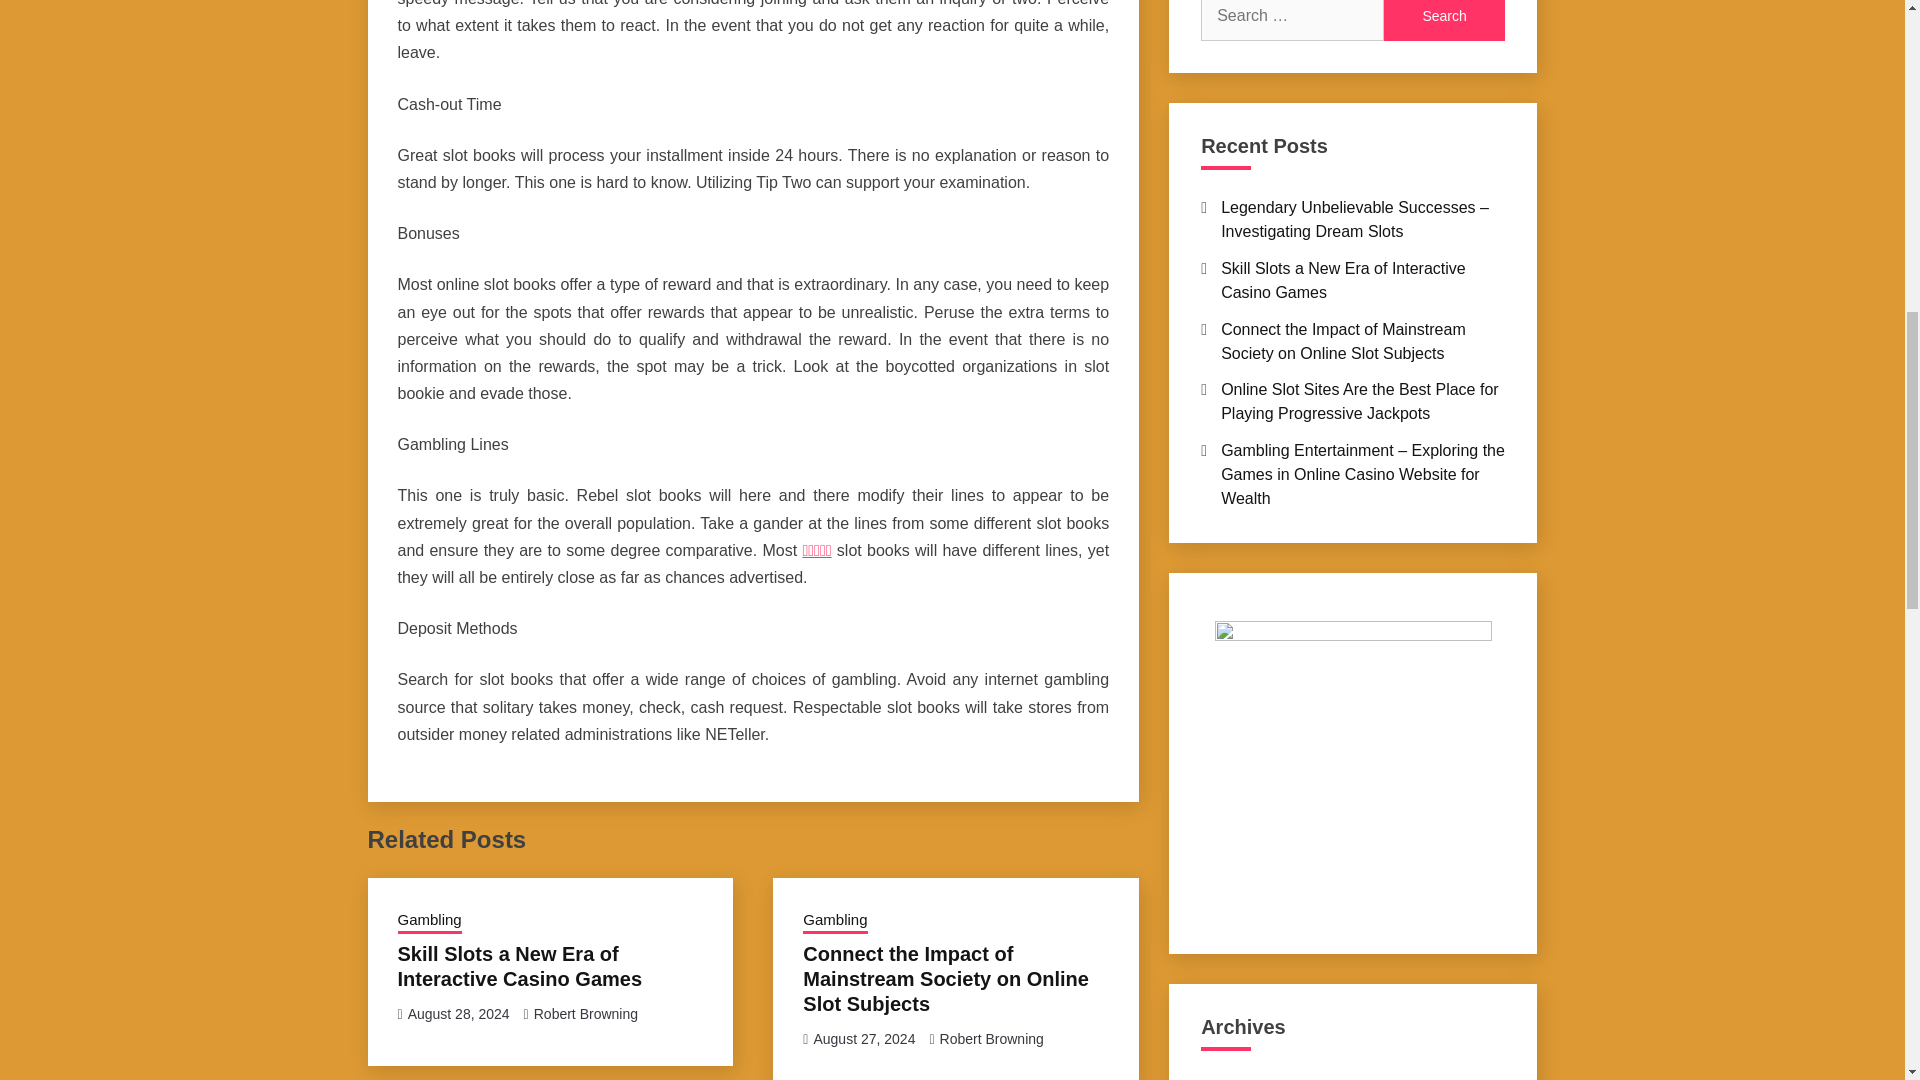  I want to click on August 27, 2024, so click(864, 1038).